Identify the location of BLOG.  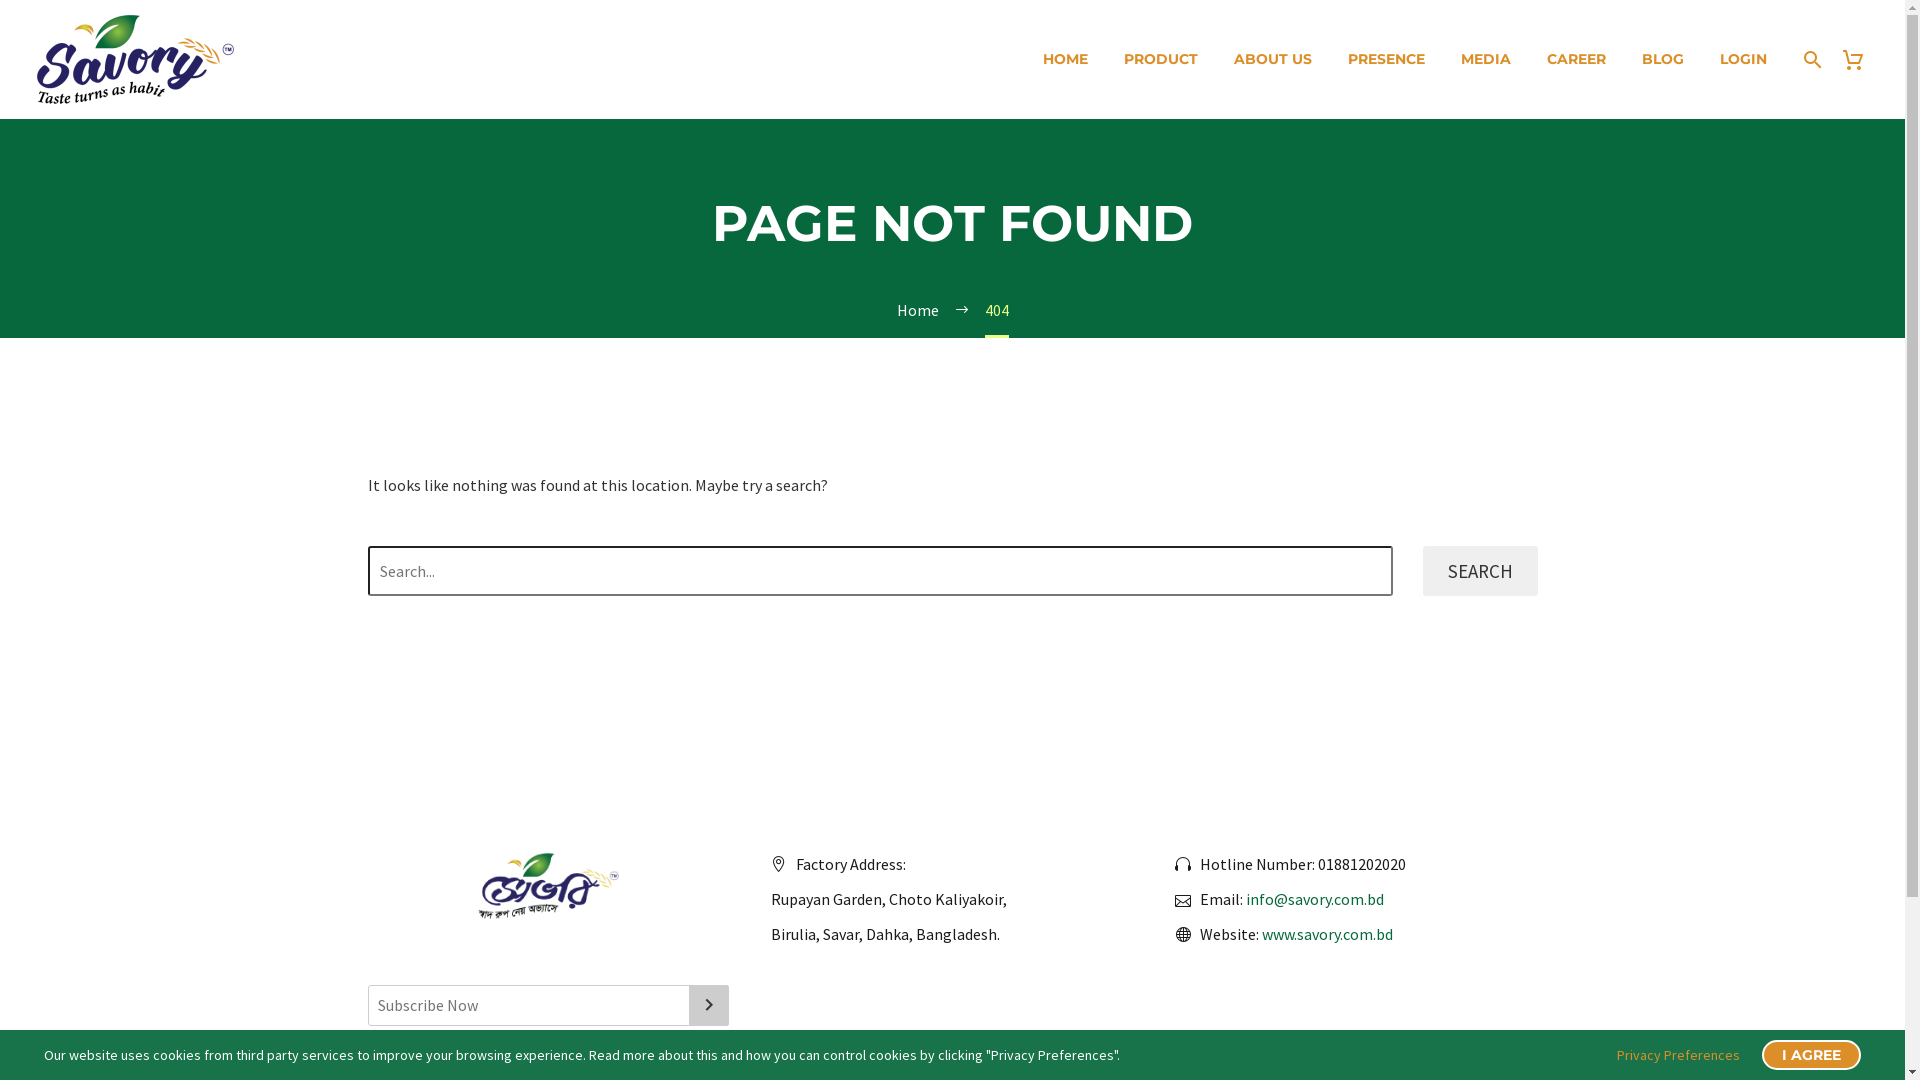
(1663, 60).